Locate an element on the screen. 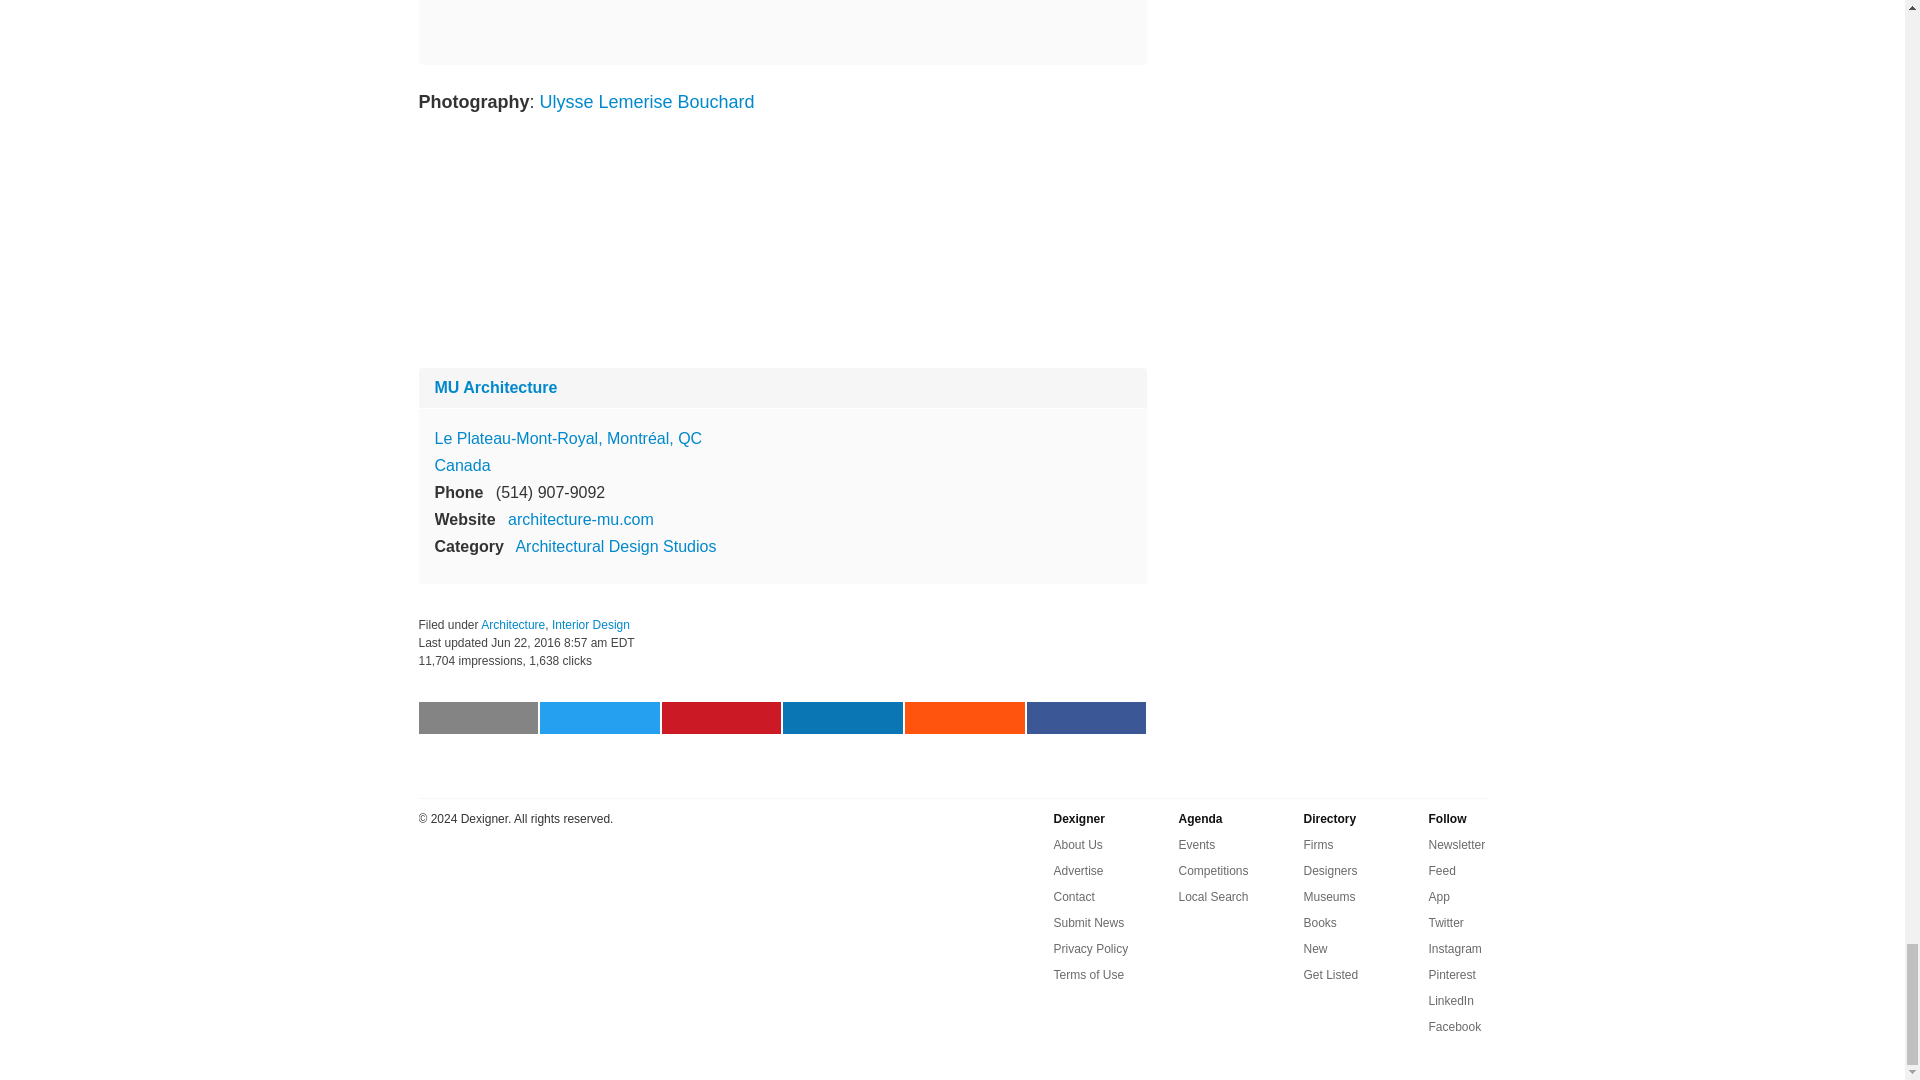 The width and height of the screenshot is (1920, 1080). Ulysse Lemerise Bouchard is located at coordinates (655, 102).